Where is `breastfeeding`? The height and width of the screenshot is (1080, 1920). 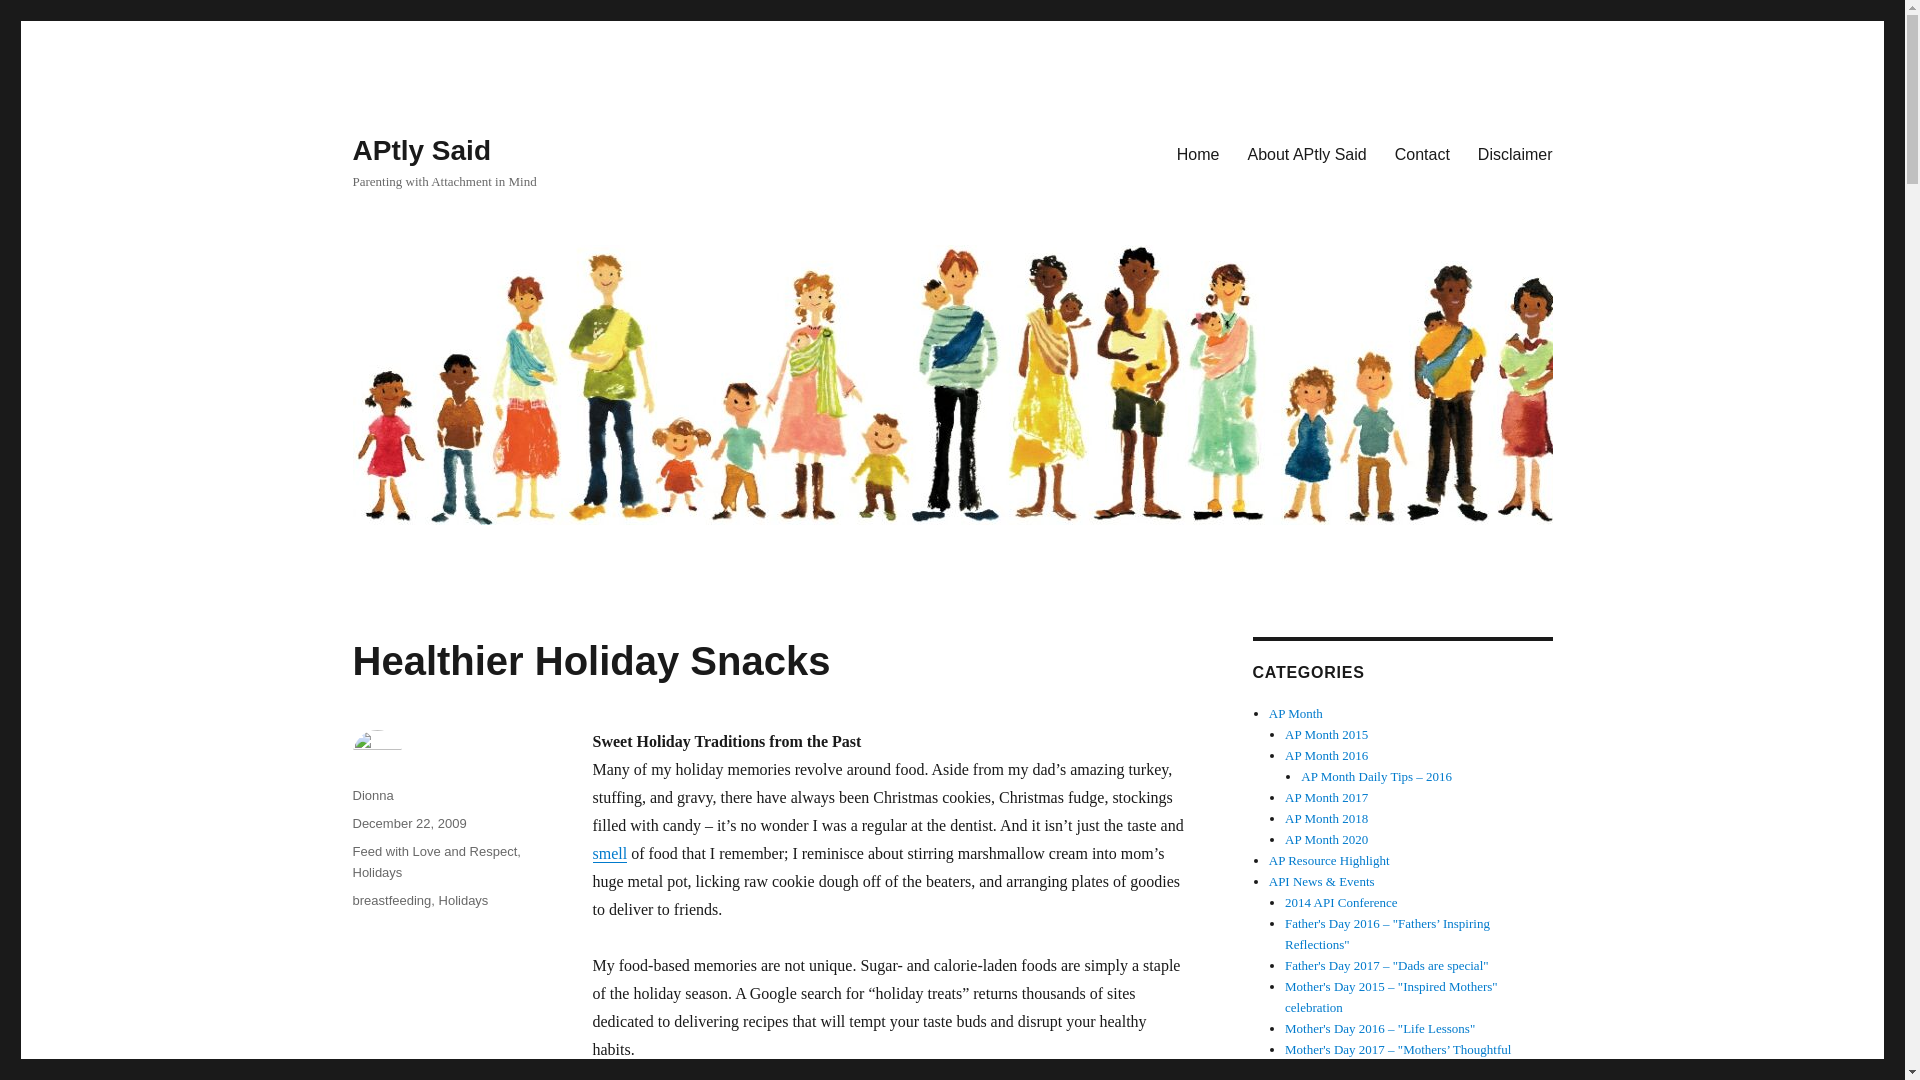 breastfeeding is located at coordinates (390, 900).